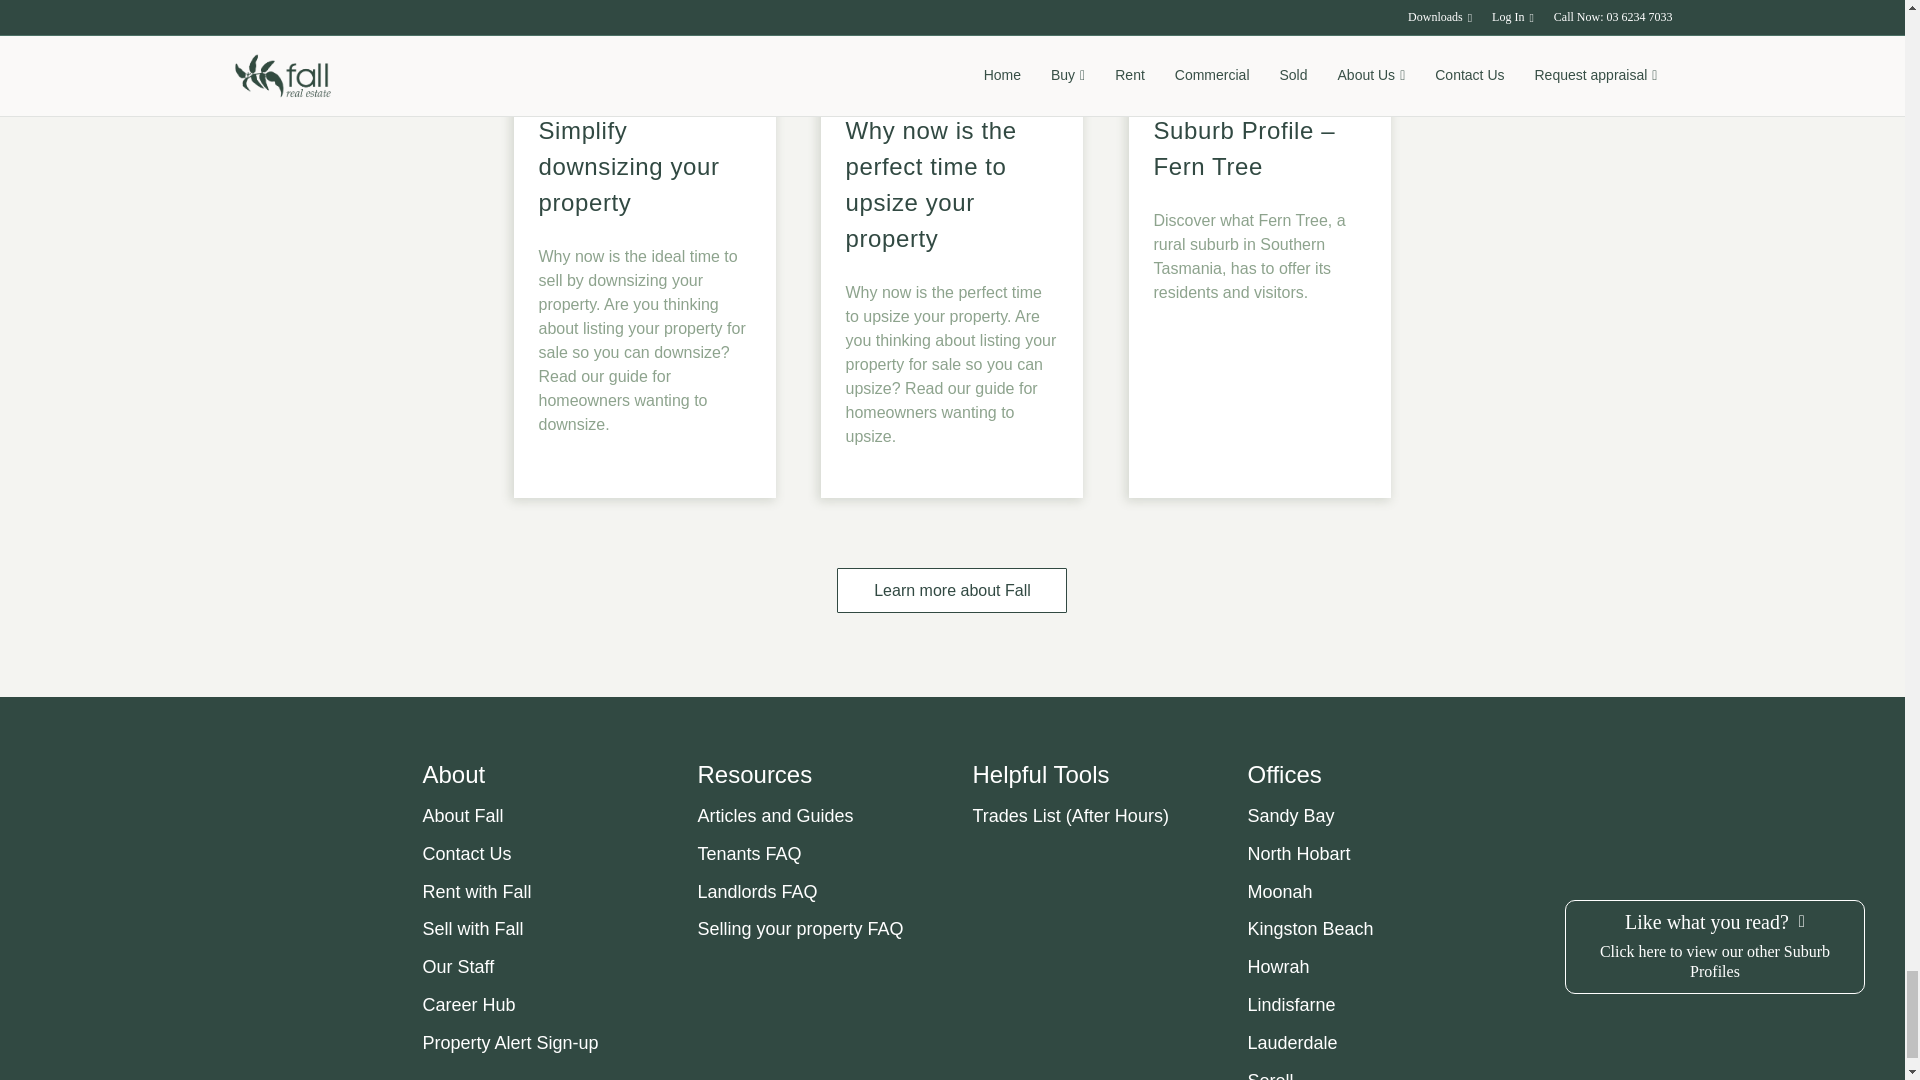  What do you see at coordinates (1259, 44) in the screenshot?
I see `Suburb Profile - Lenah Valley Lenah Valley` at bounding box center [1259, 44].